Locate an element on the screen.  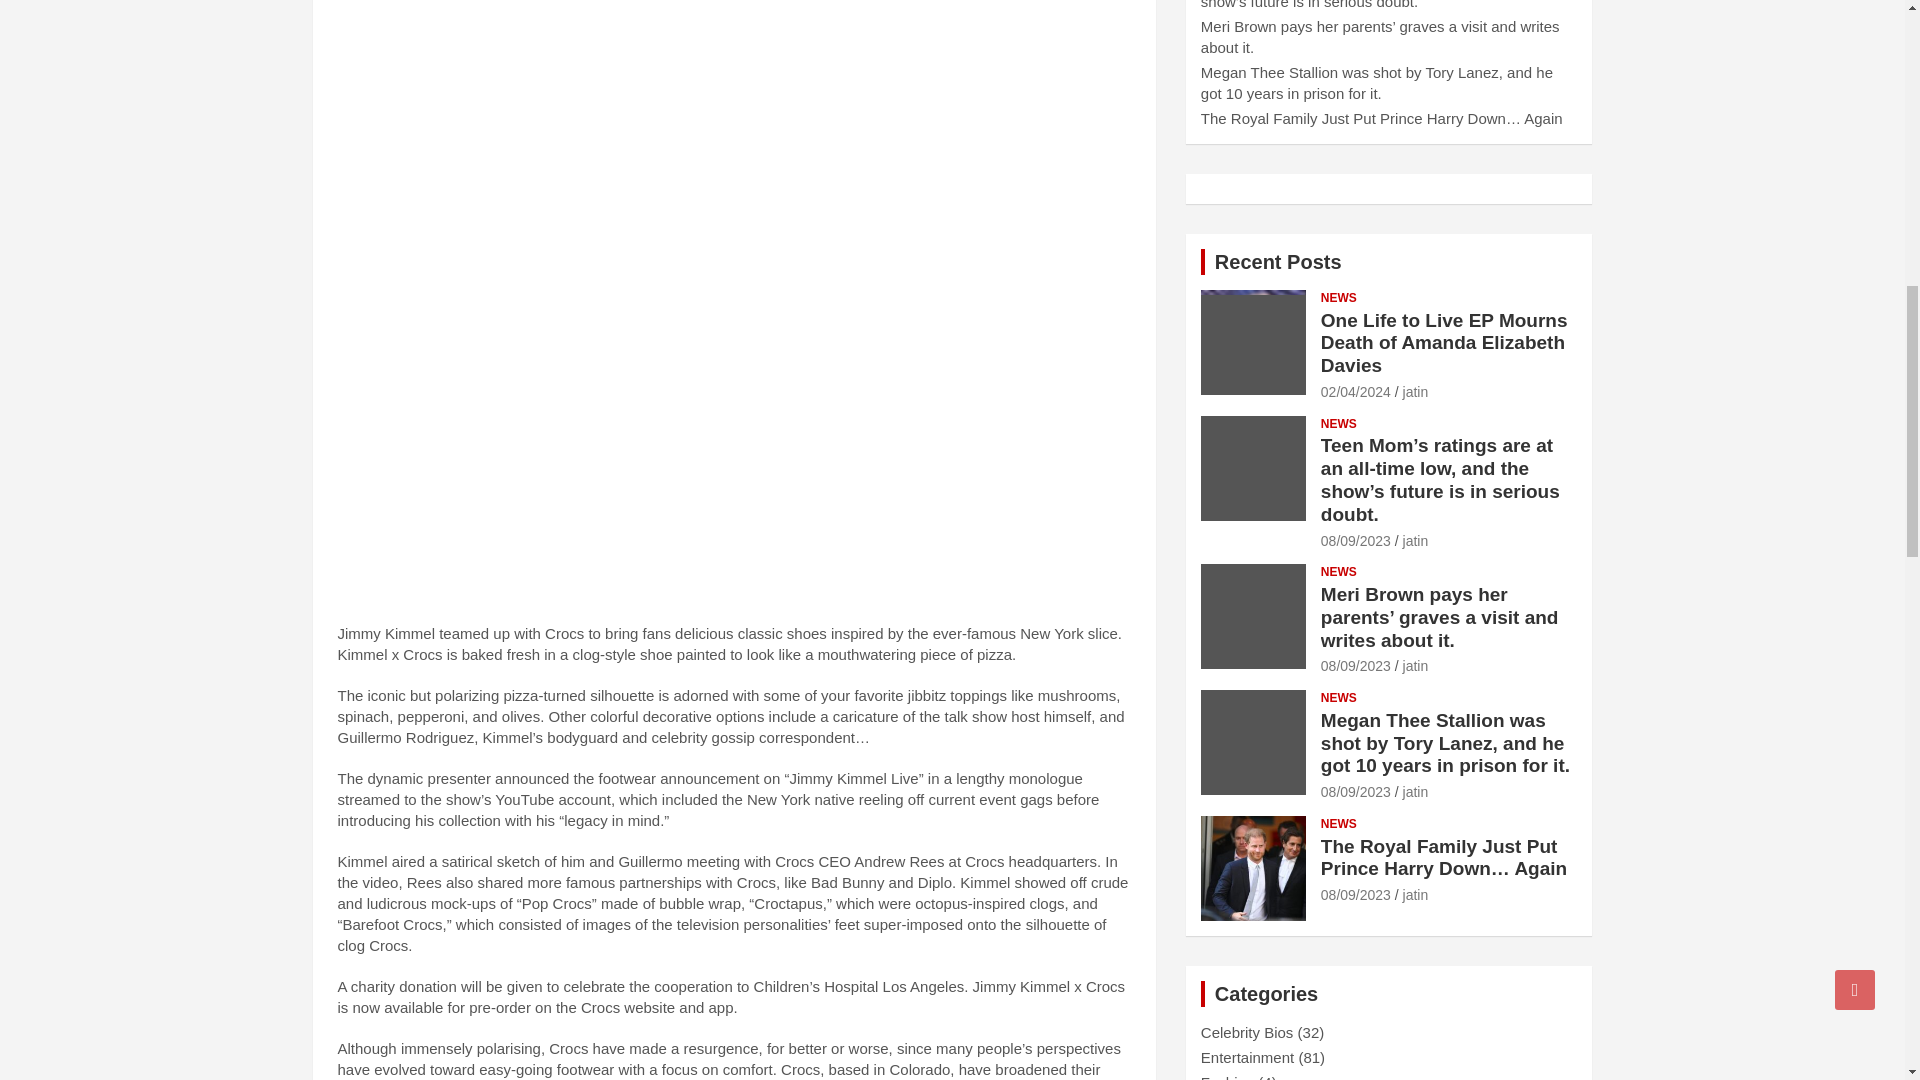
One Life to Live EP Mourns Death of Amanda Elizabeth Davies is located at coordinates (1444, 342).